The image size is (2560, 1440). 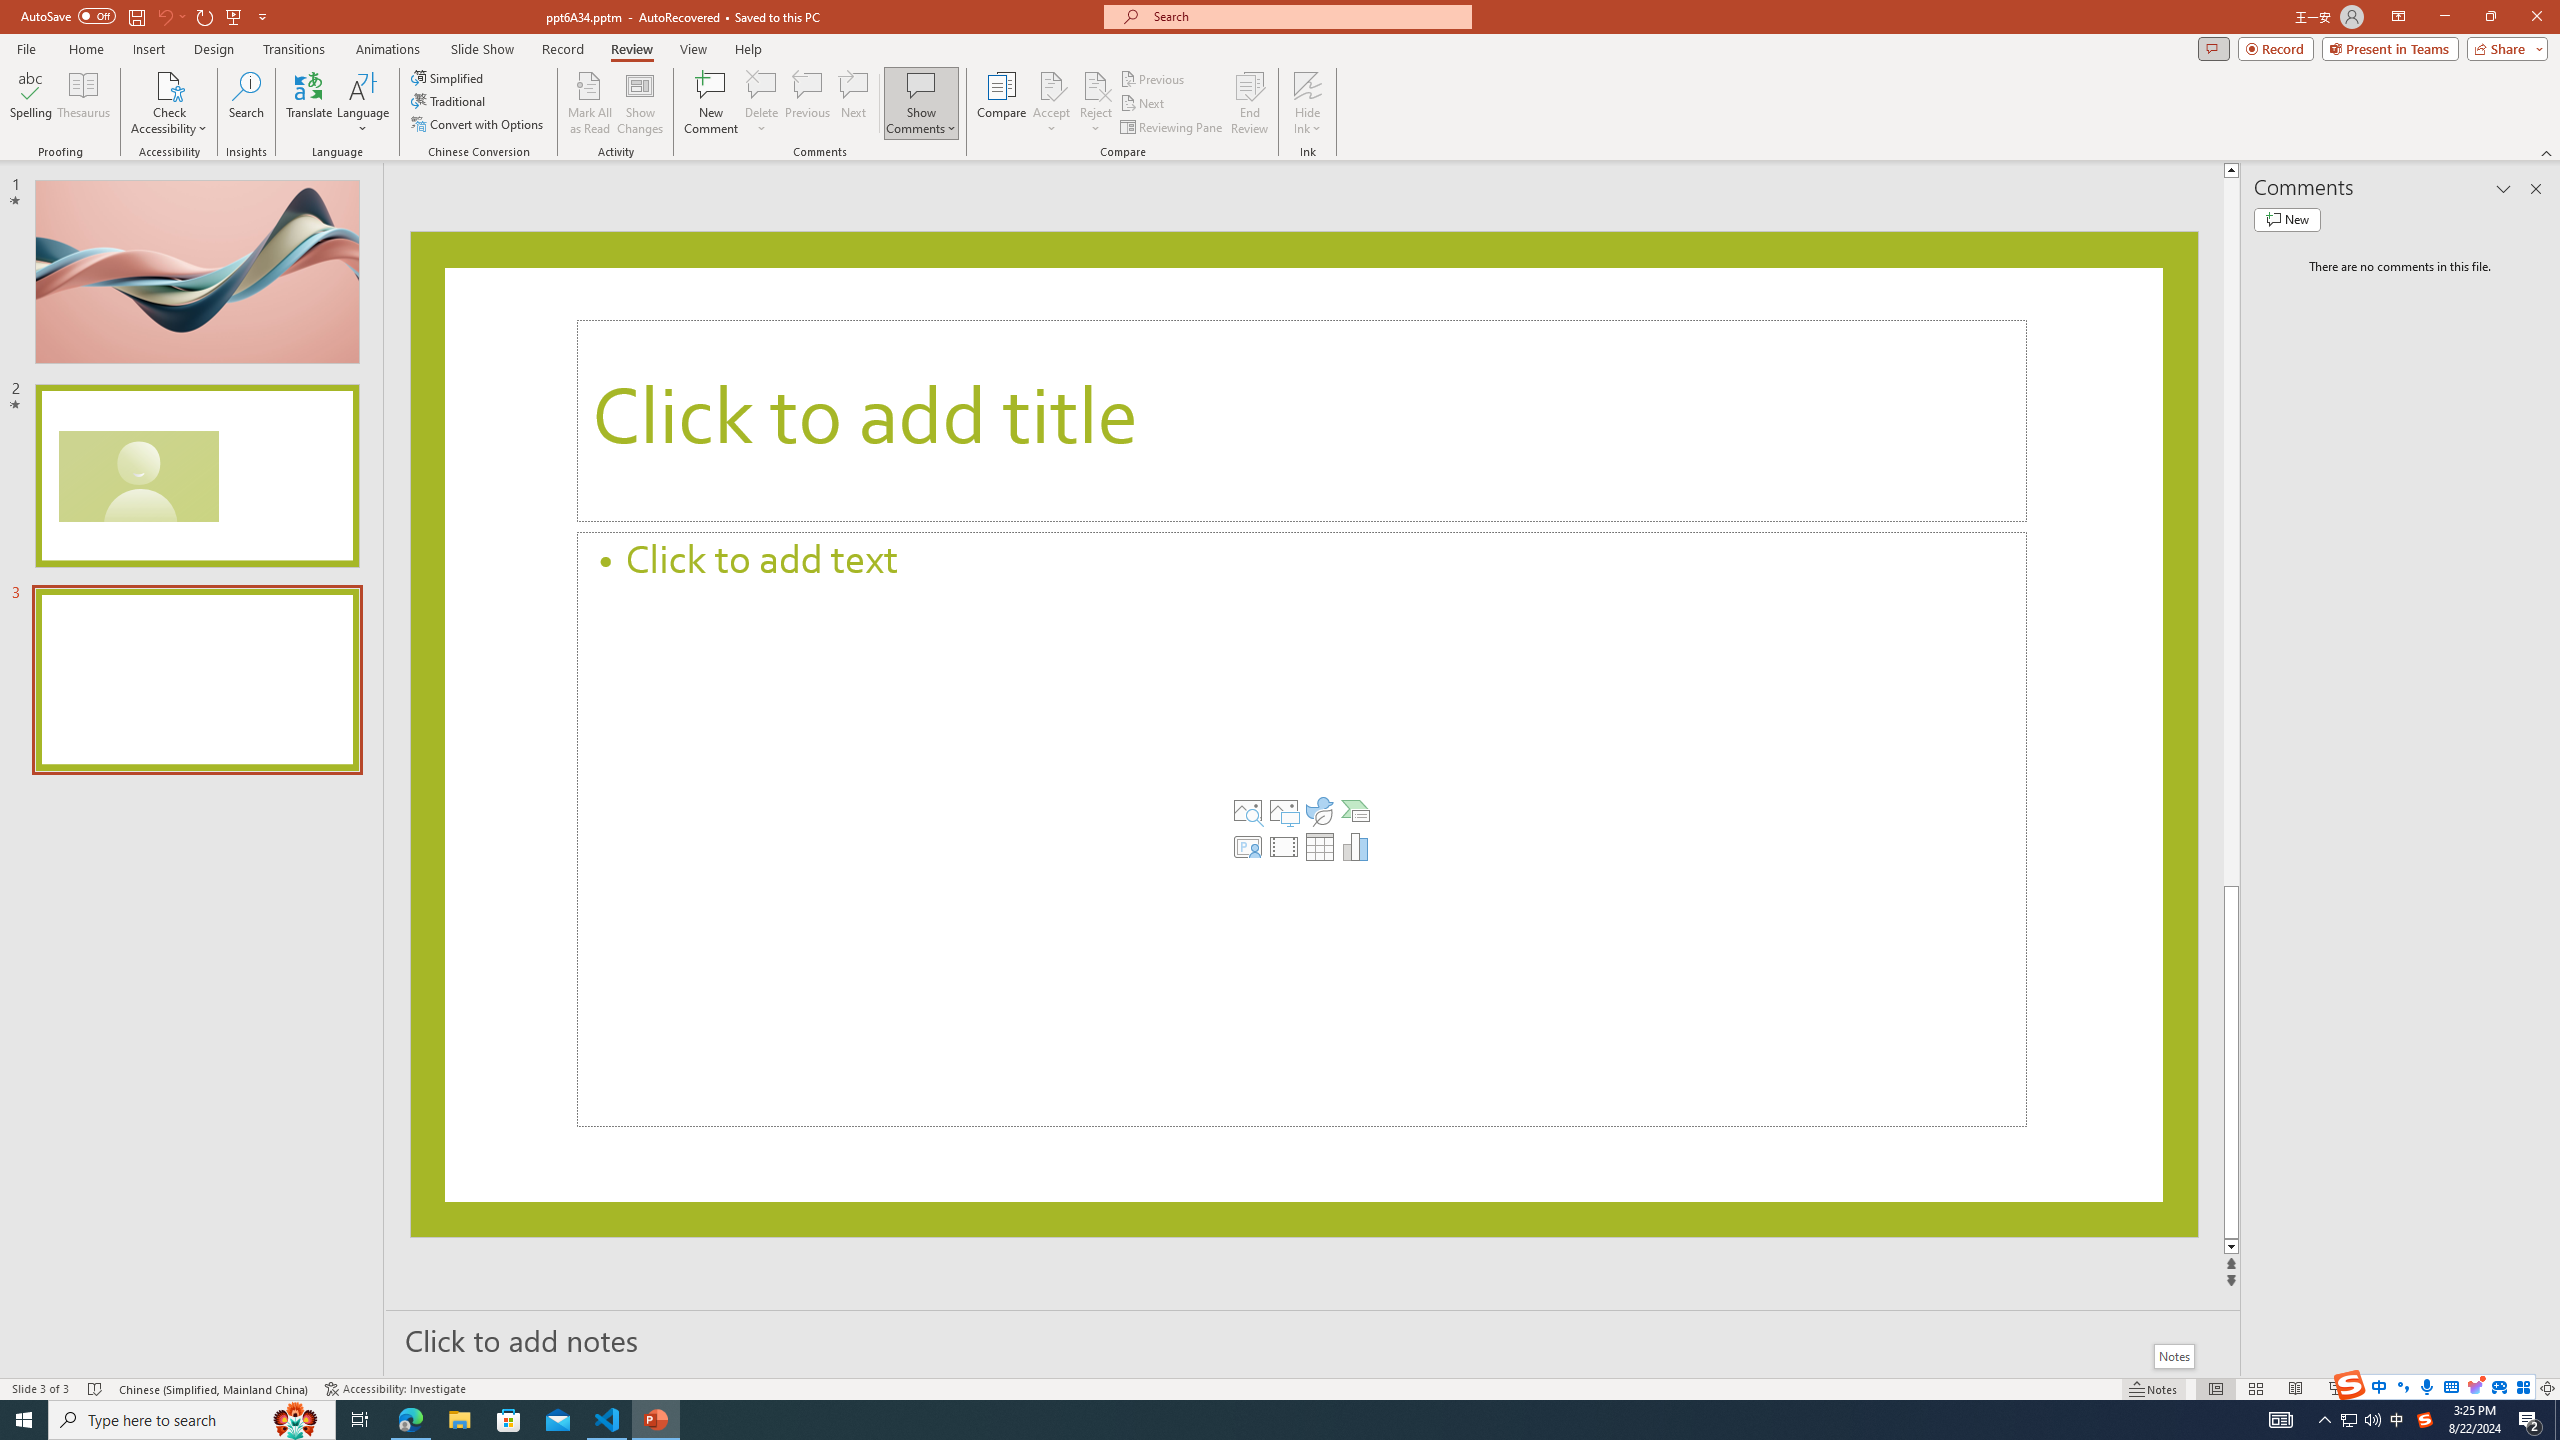 What do you see at coordinates (82, 103) in the screenshot?
I see `Thesaurus...` at bounding box center [82, 103].